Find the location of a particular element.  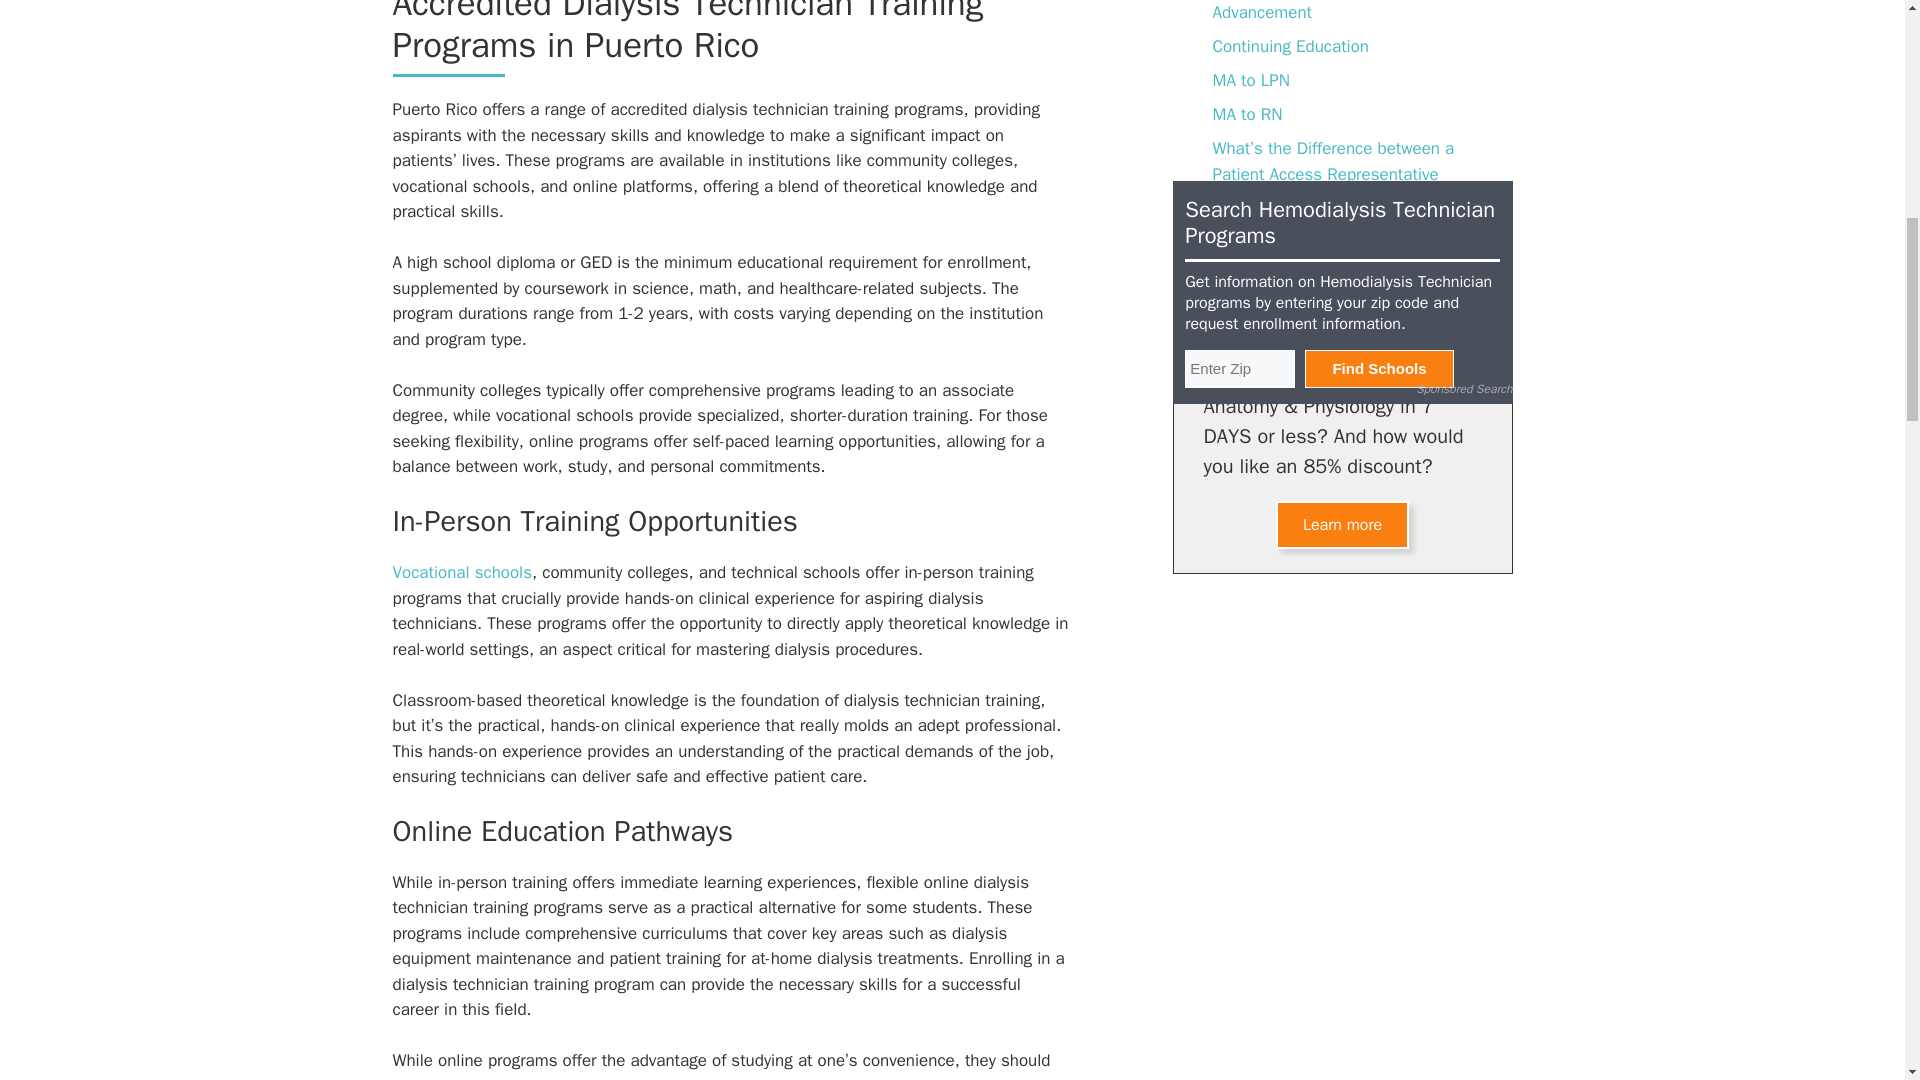

Learn more is located at coordinates (1342, 524).